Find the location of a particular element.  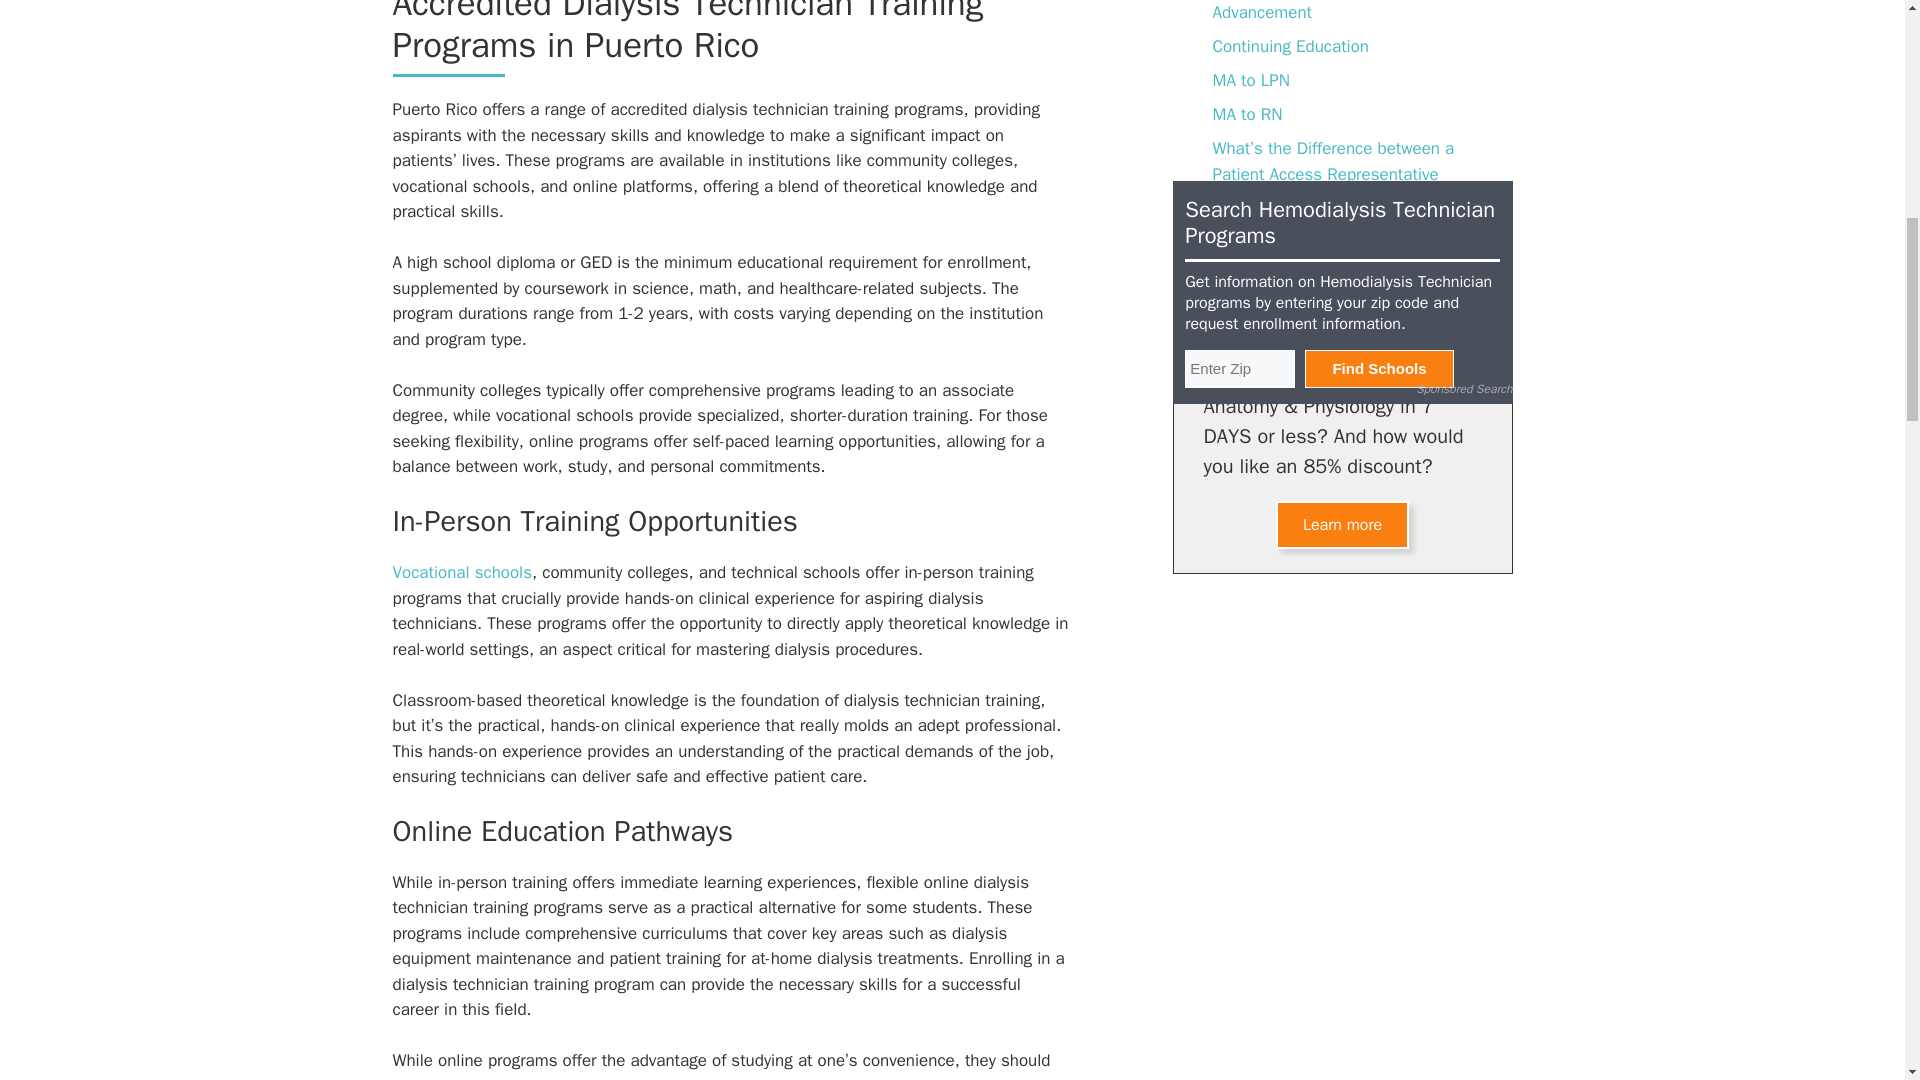

Learn more is located at coordinates (1342, 524).